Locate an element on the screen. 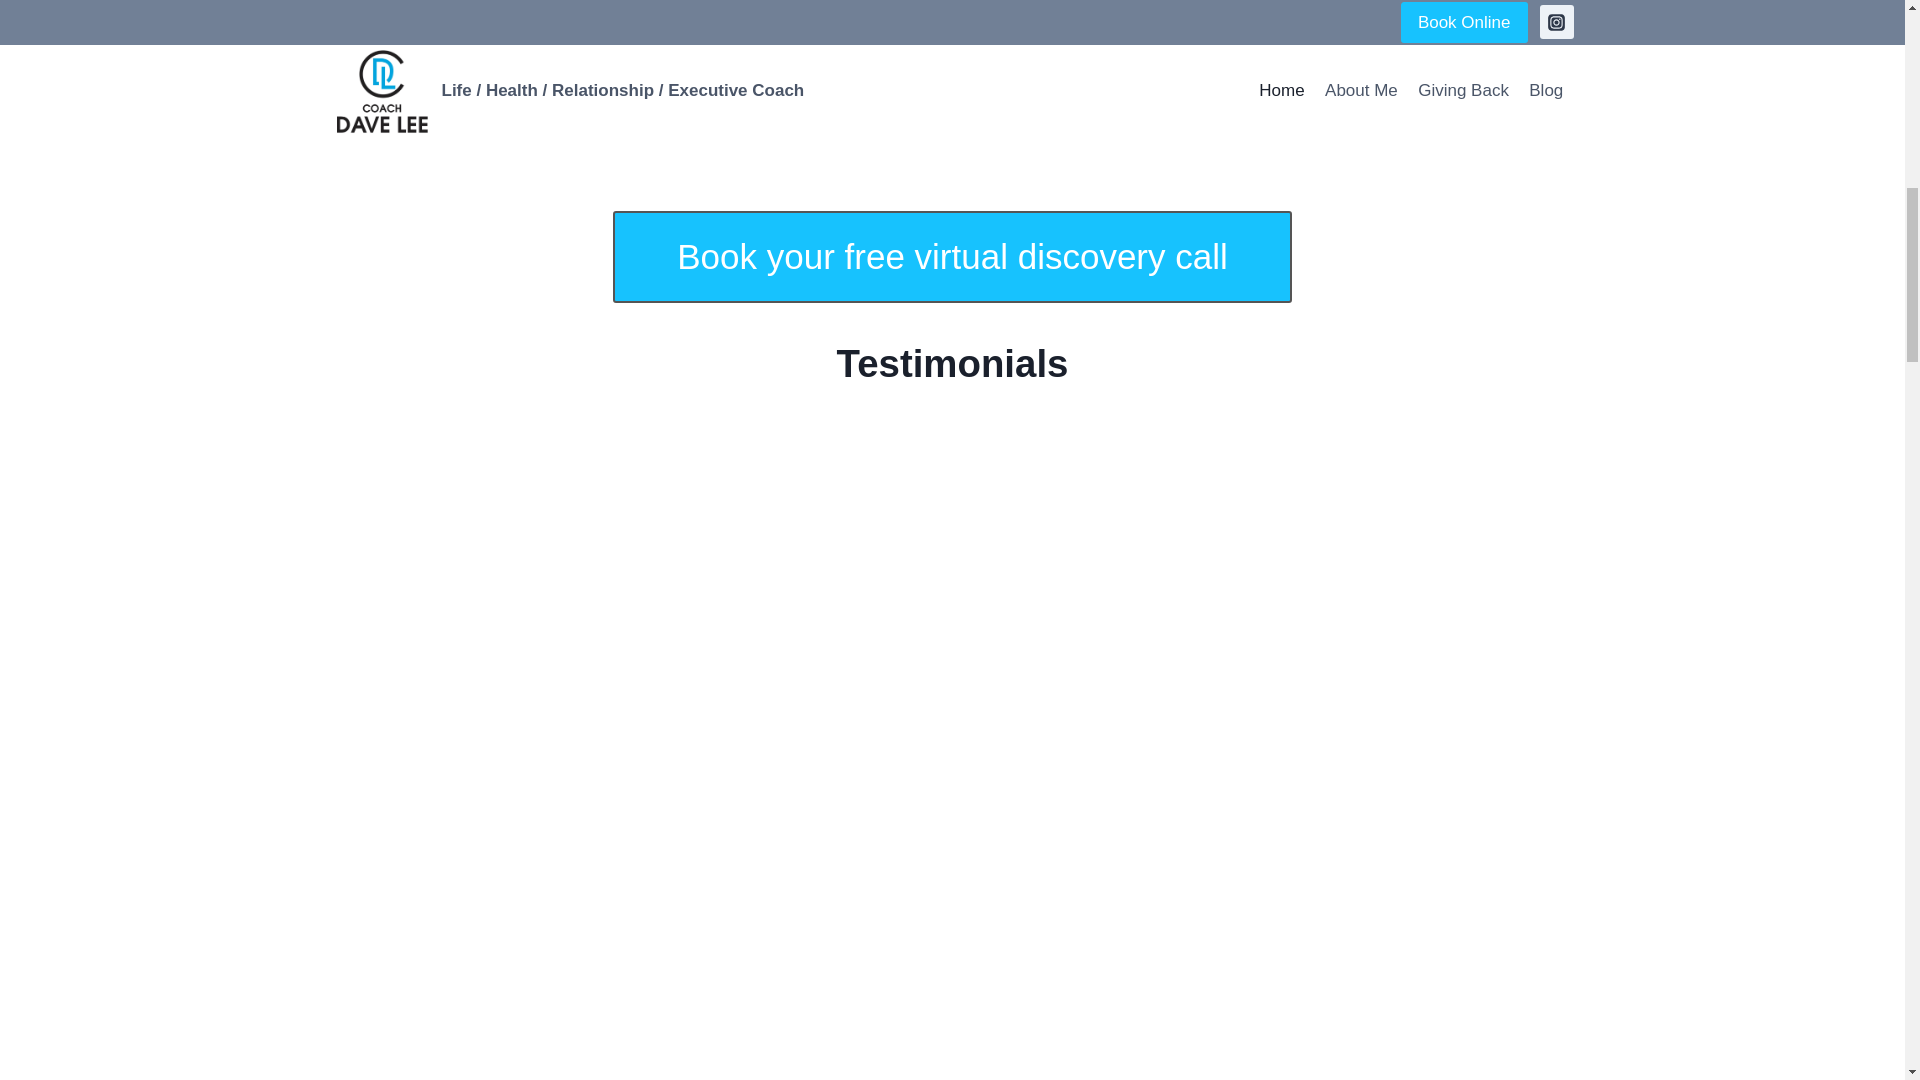 This screenshot has height=1080, width=1920. Why Coaching? is located at coordinates (952, 72).